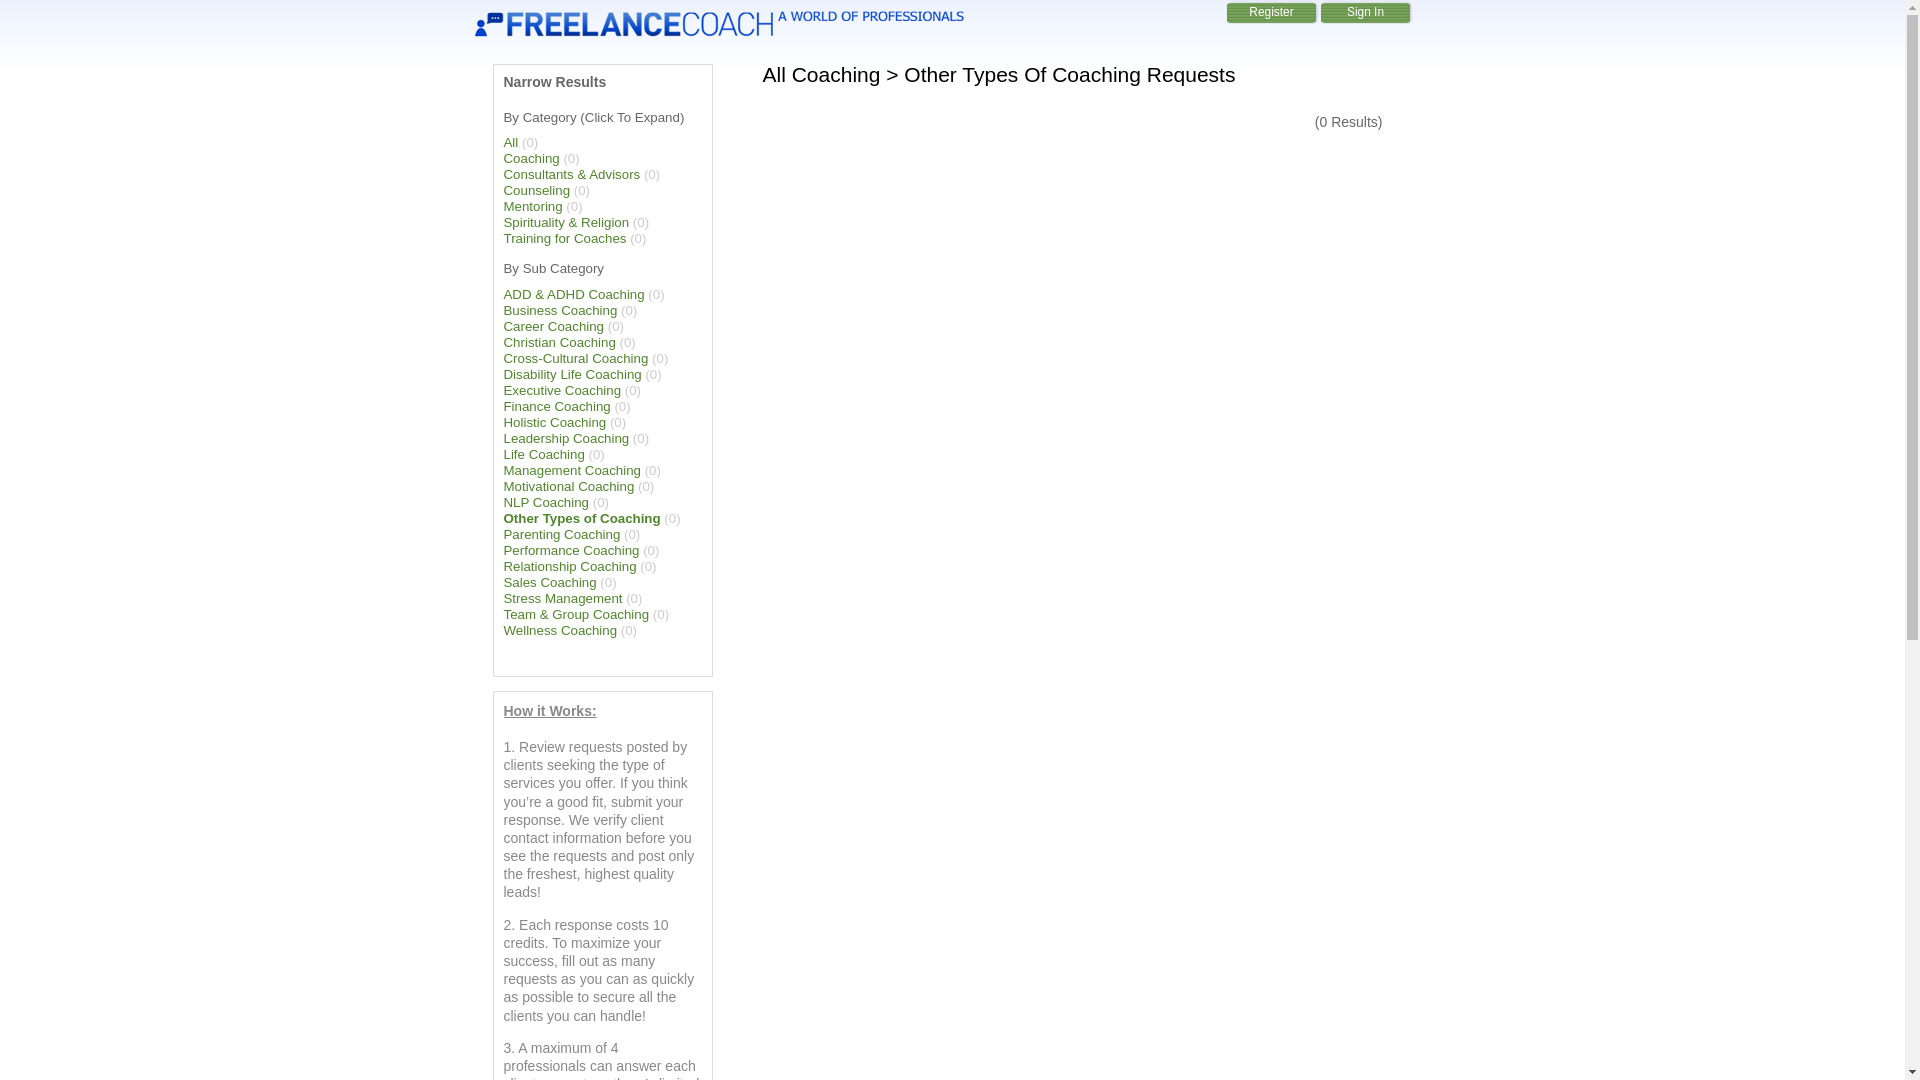  What do you see at coordinates (562, 598) in the screenshot?
I see `Stress Management` at bounding box center [562, 598].